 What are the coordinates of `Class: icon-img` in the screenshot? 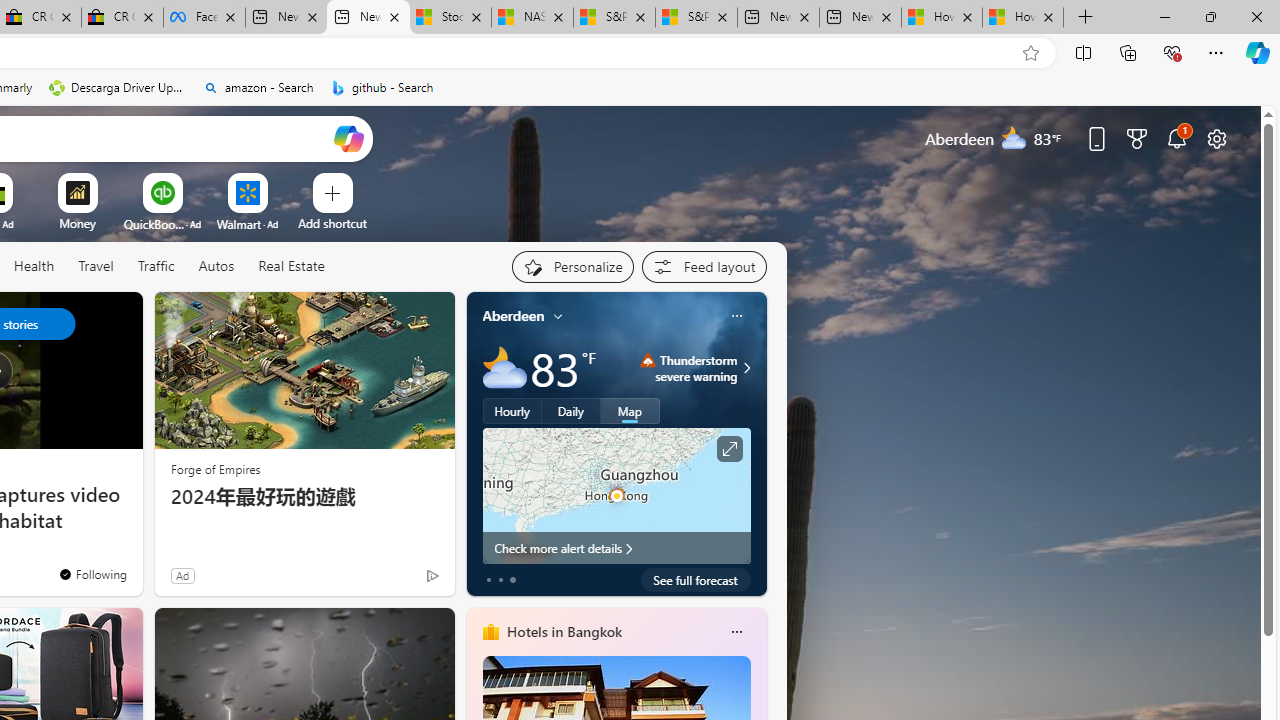 It's located at (736, 632).